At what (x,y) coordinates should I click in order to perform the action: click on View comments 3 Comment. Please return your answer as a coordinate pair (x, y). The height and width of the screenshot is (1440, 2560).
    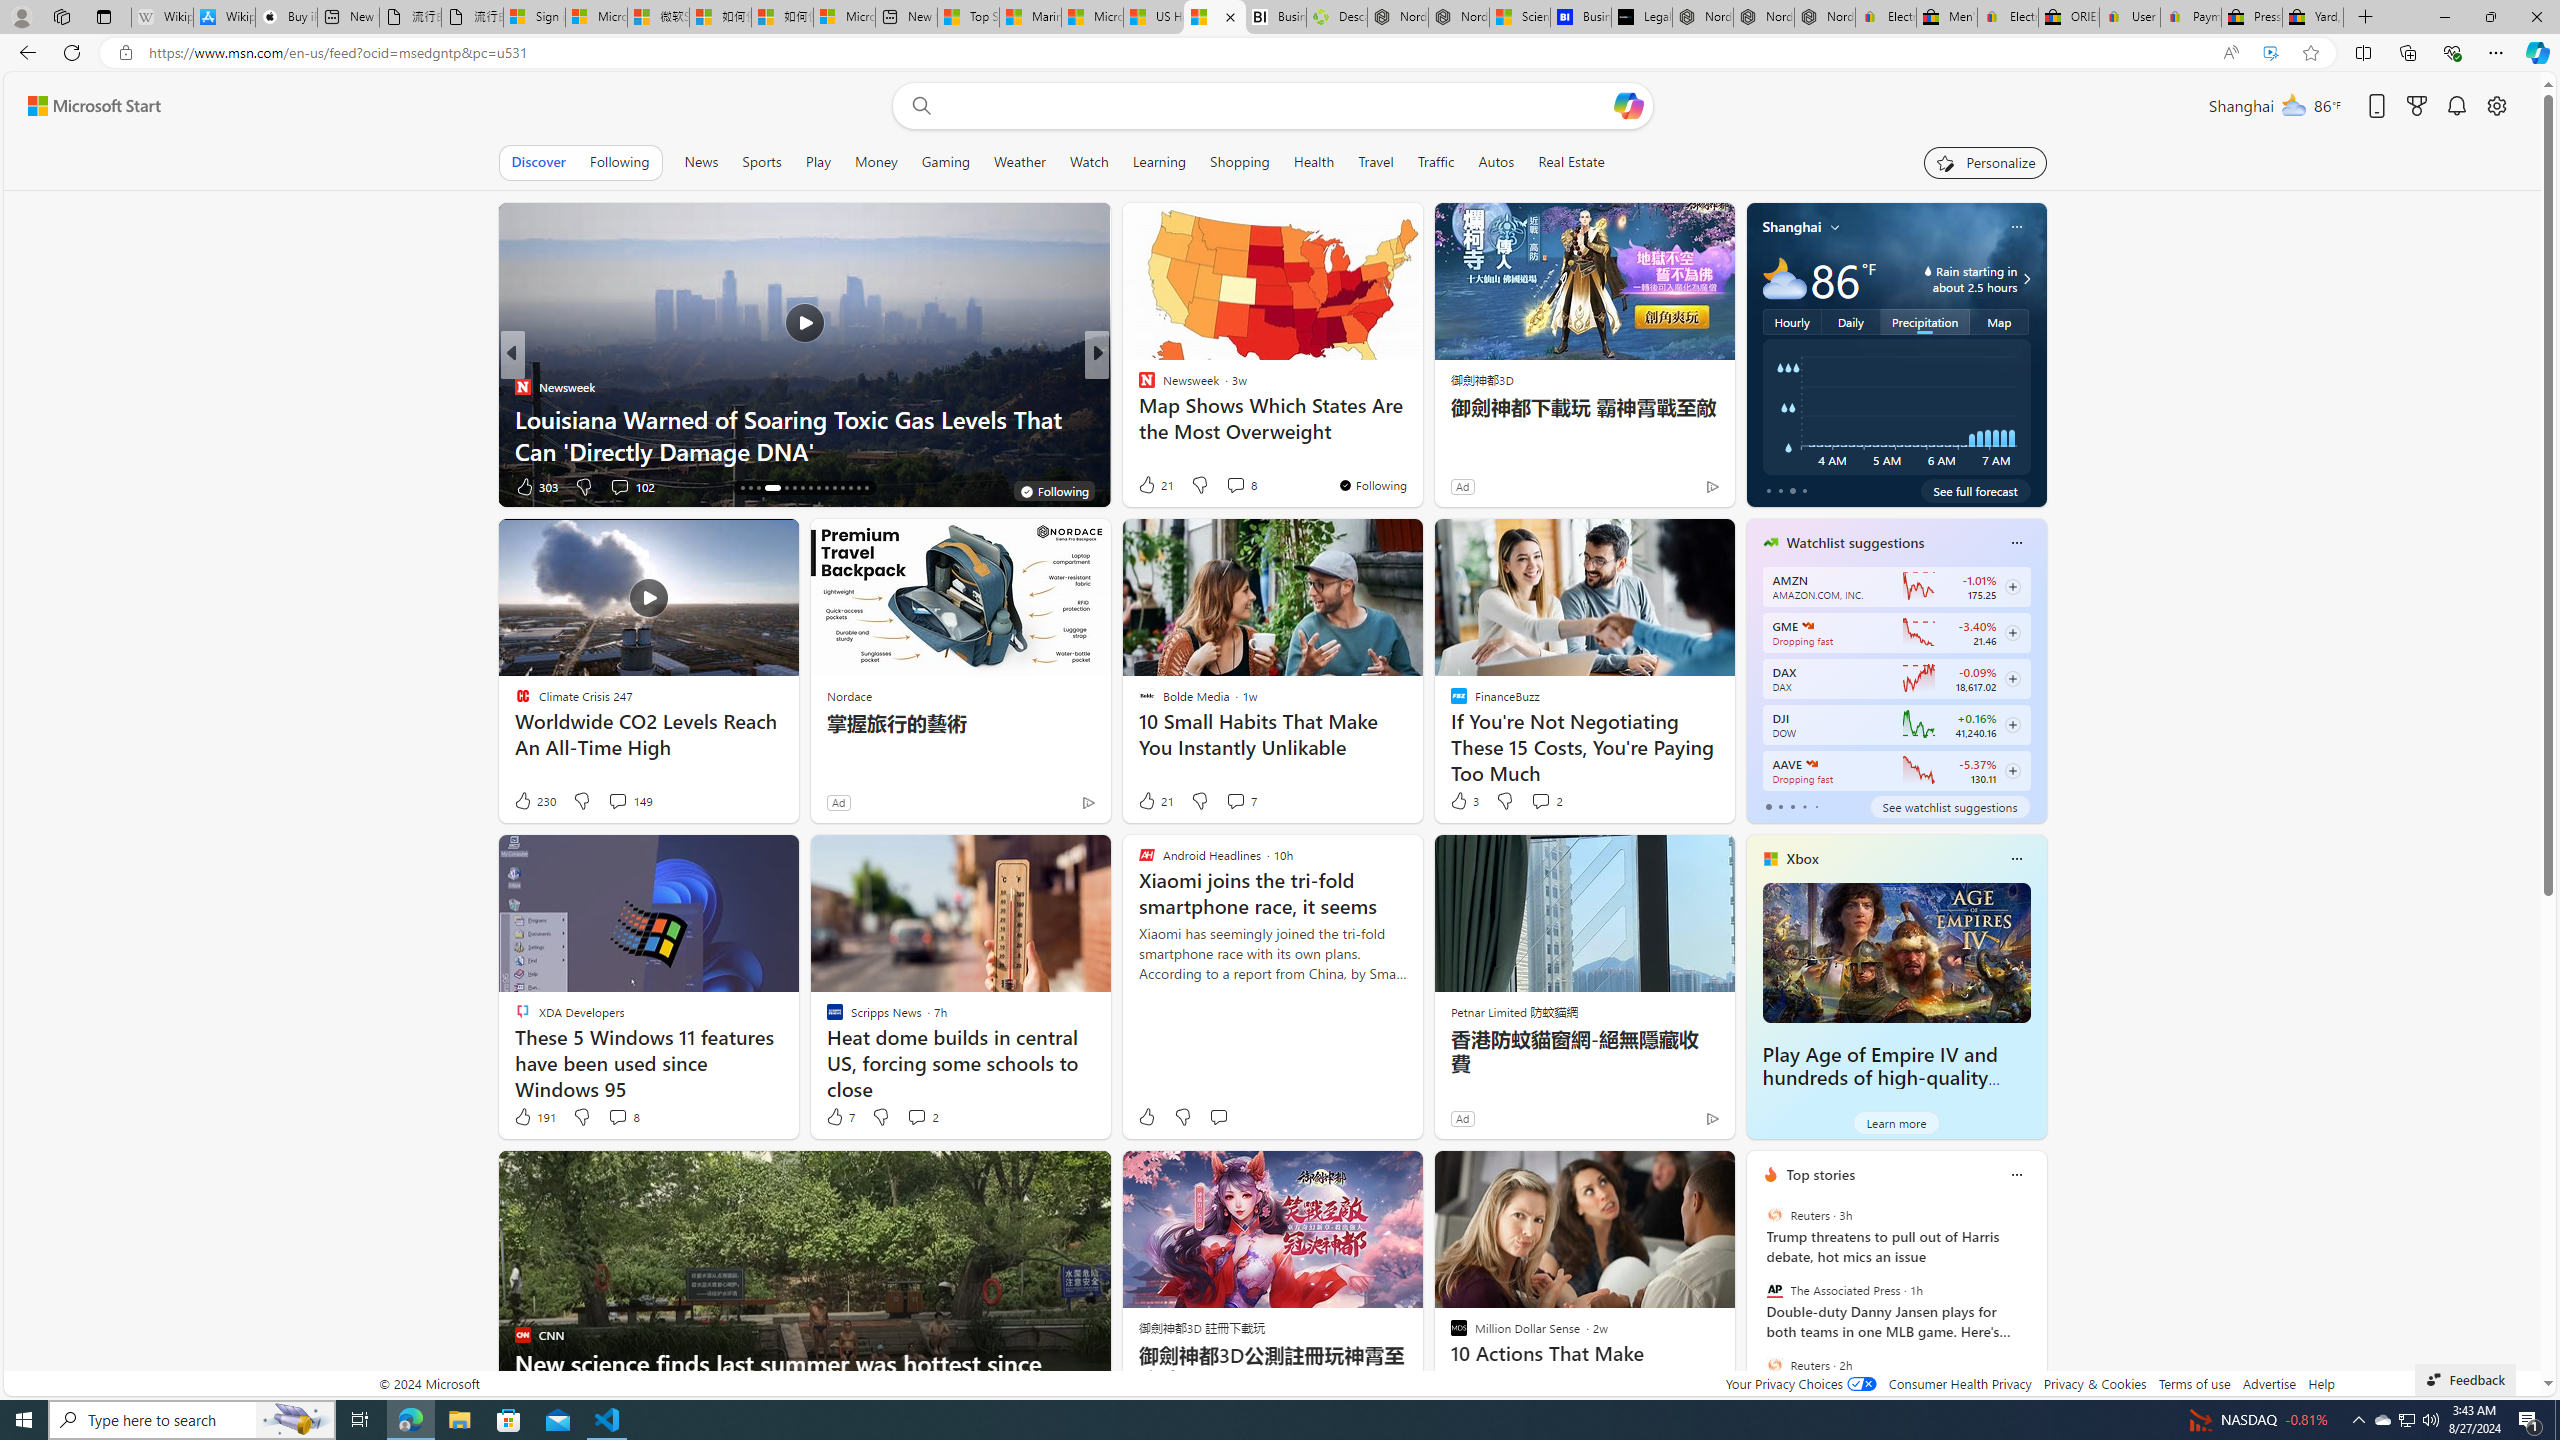
    Looking at the image, I should click on (1234, 486).